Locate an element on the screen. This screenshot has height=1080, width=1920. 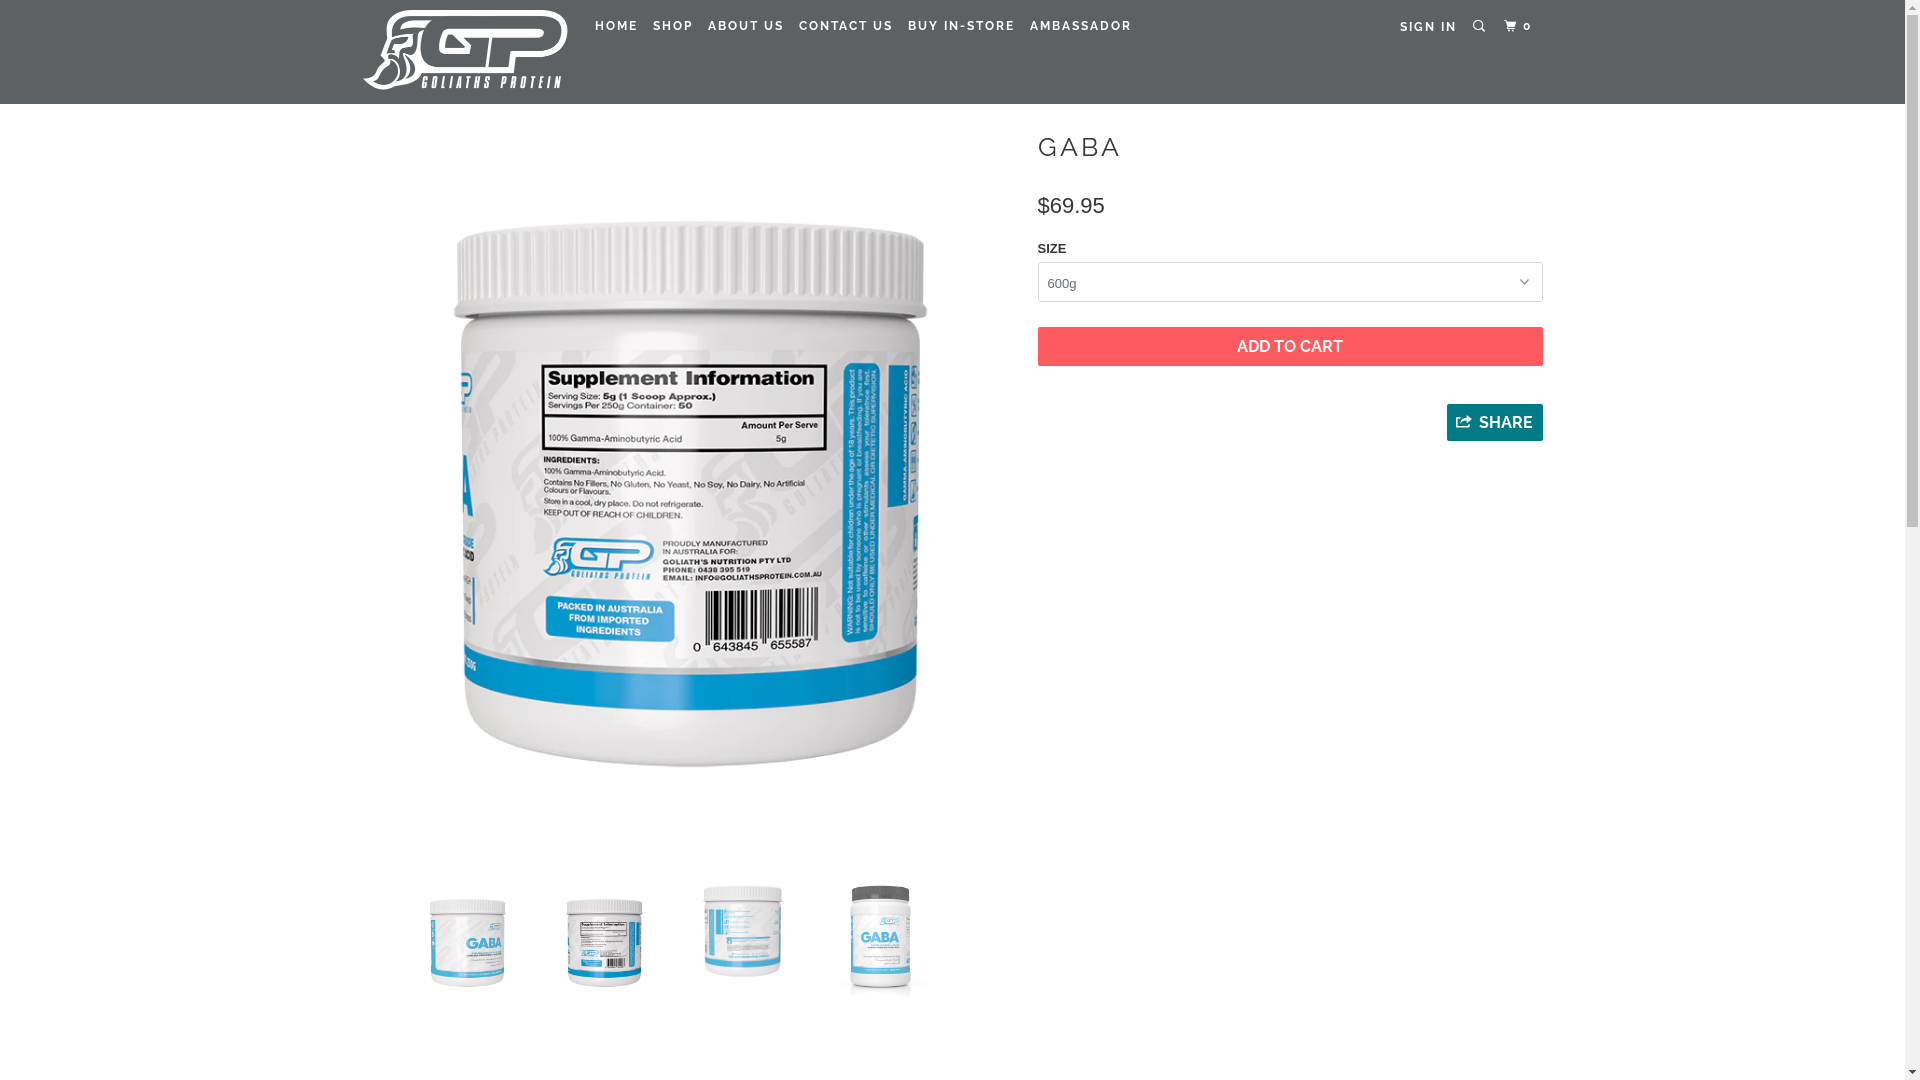
BUY IN-STORE is located at coordinates (962, 26).